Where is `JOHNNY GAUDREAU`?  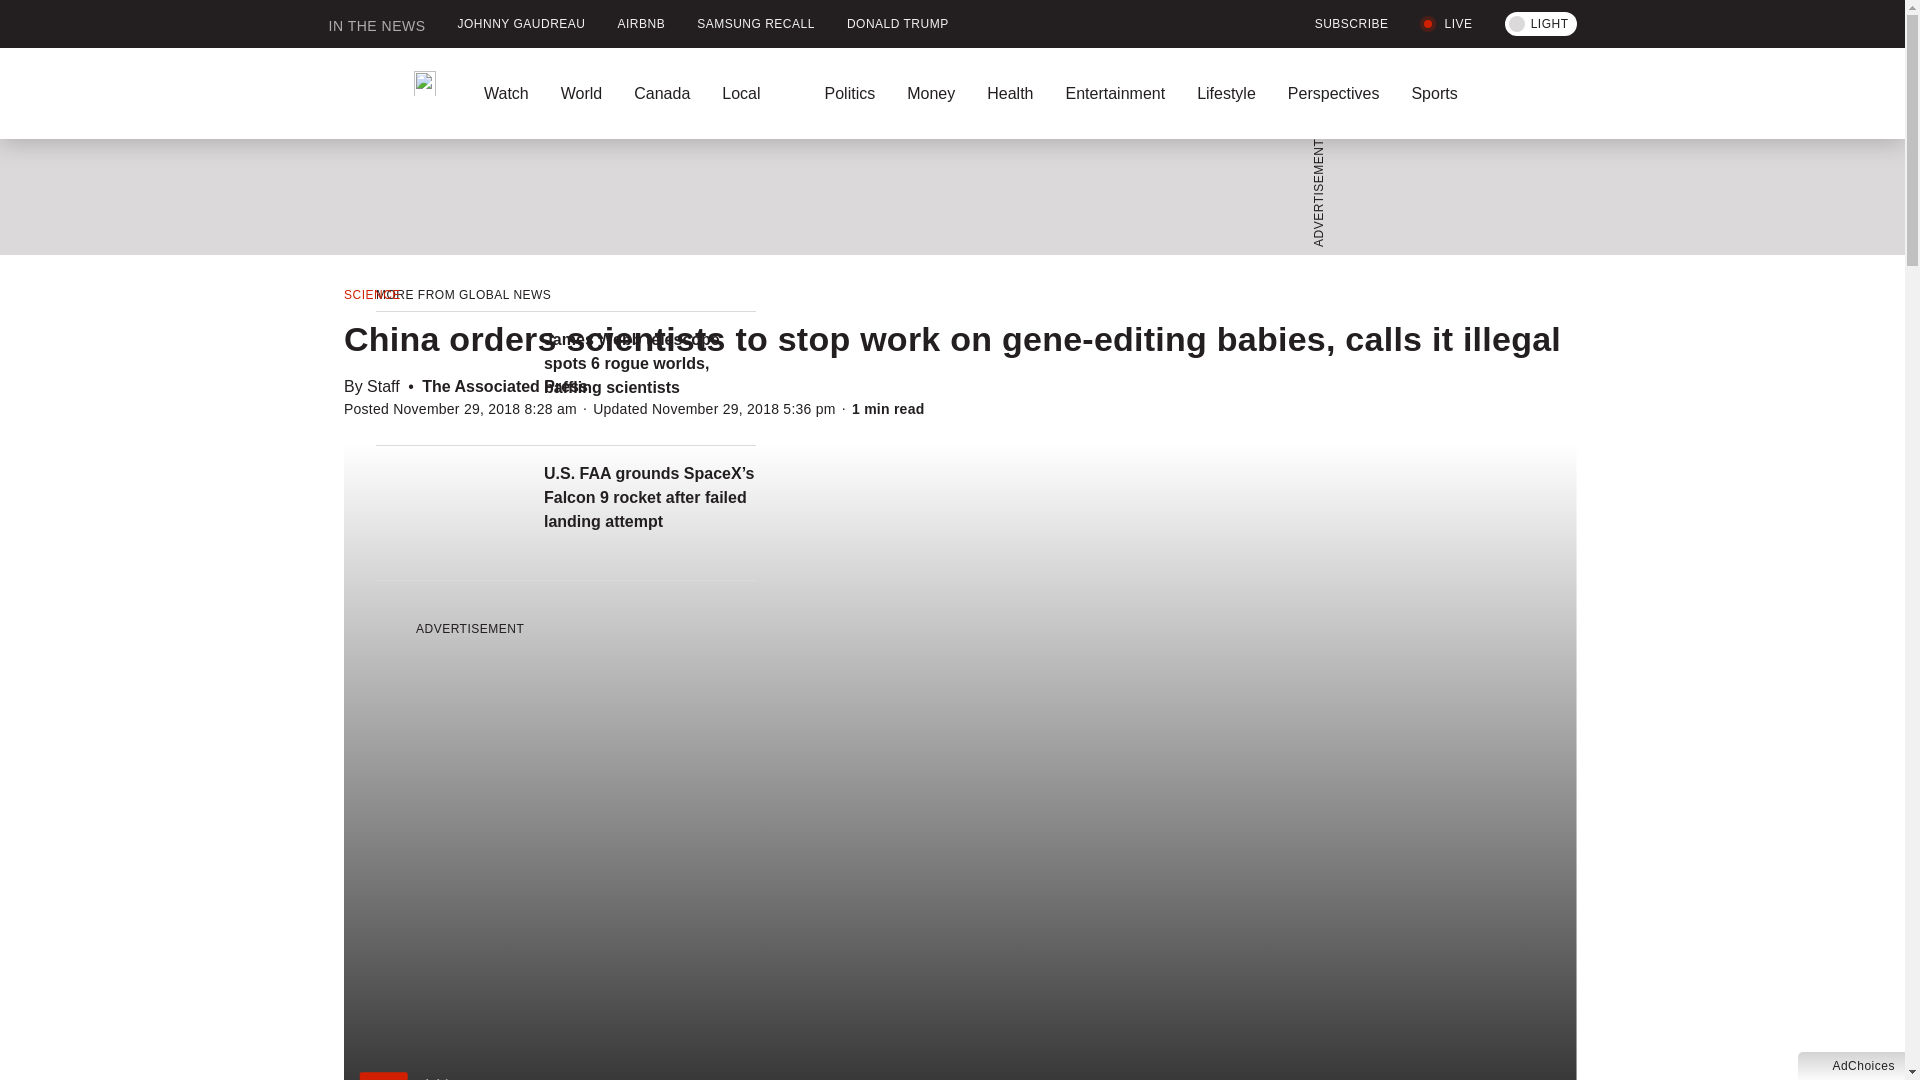
JOHNNY GAUDREAU is located at coordinates (522, 24).